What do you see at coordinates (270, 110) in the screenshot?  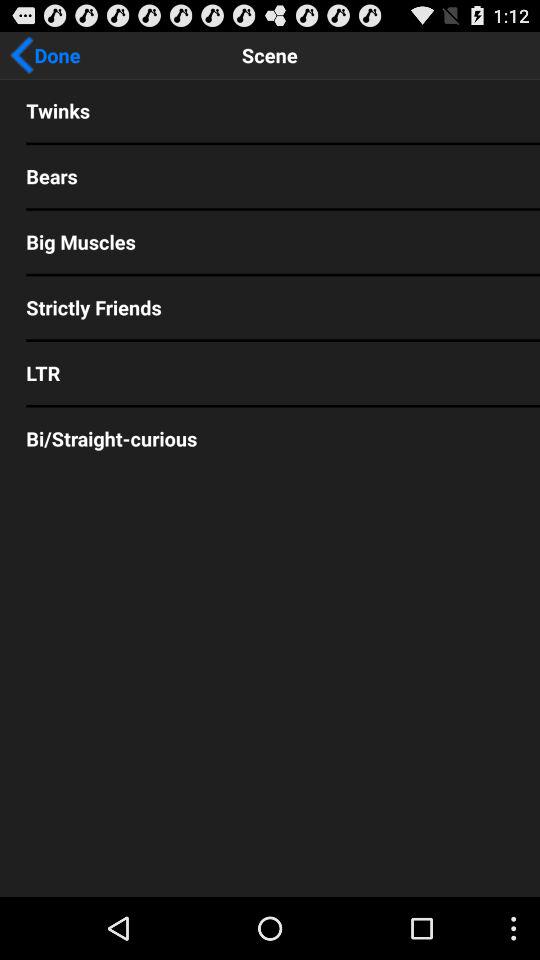 I see `choose twinks` at bounding box center [270, 110].